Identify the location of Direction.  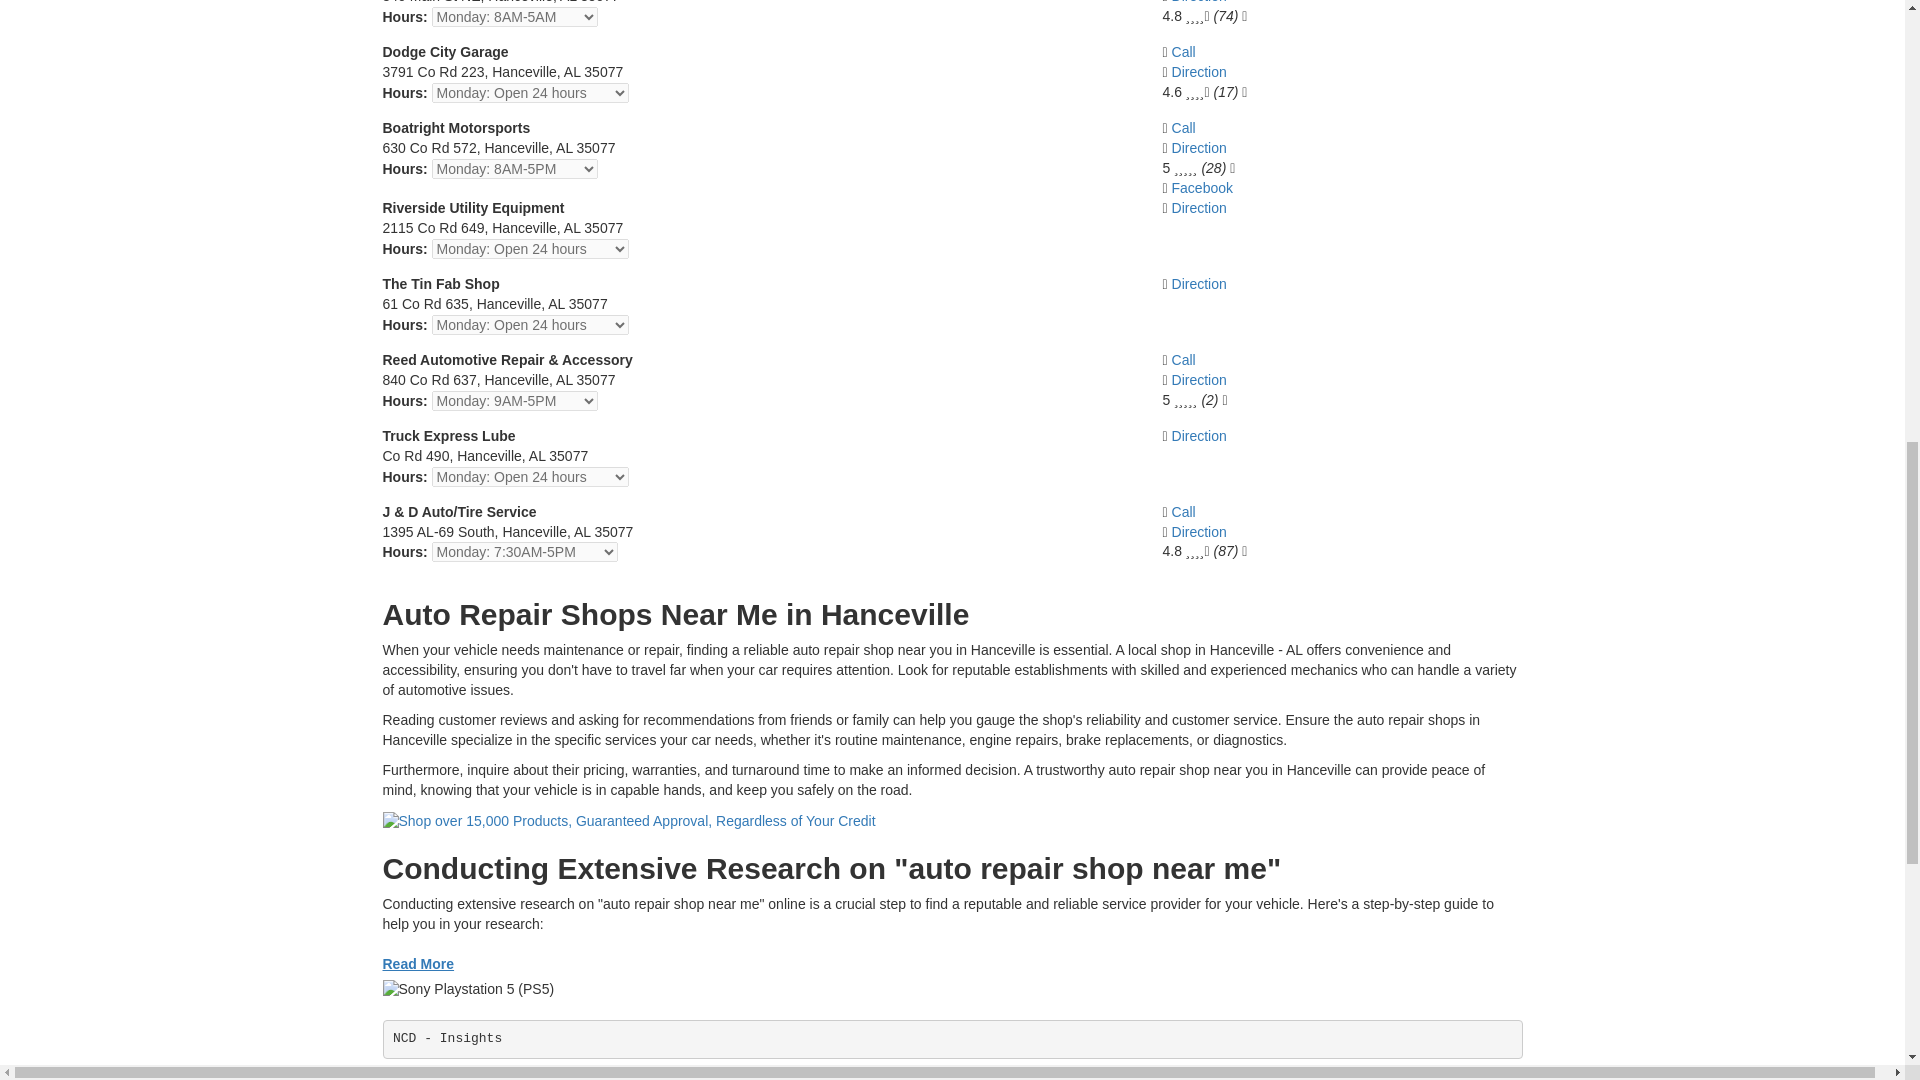
(1198, 208).